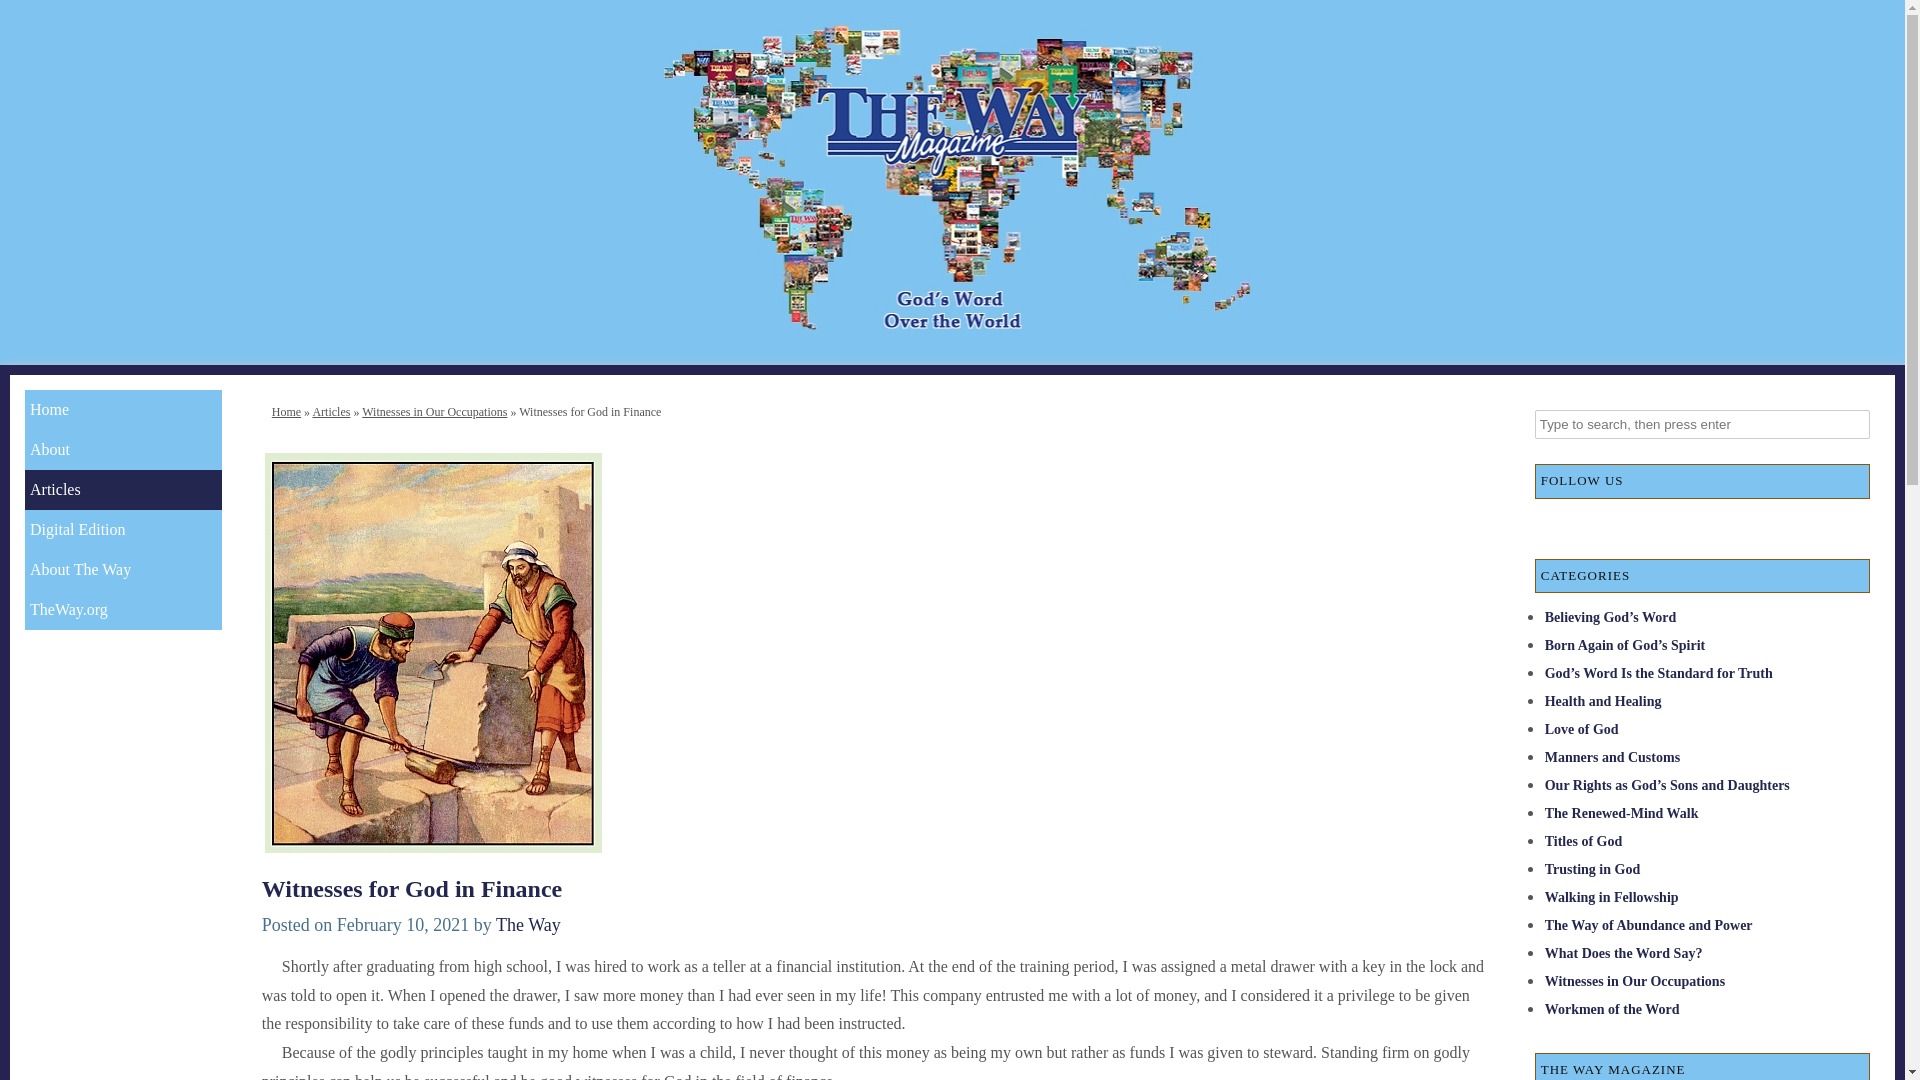 The height and width of the screenshot is (1080, 1920). What do you see at coordinates (123, 609) in the screenshot?
I see `TheWay.org` at bounding box center [123, 609].